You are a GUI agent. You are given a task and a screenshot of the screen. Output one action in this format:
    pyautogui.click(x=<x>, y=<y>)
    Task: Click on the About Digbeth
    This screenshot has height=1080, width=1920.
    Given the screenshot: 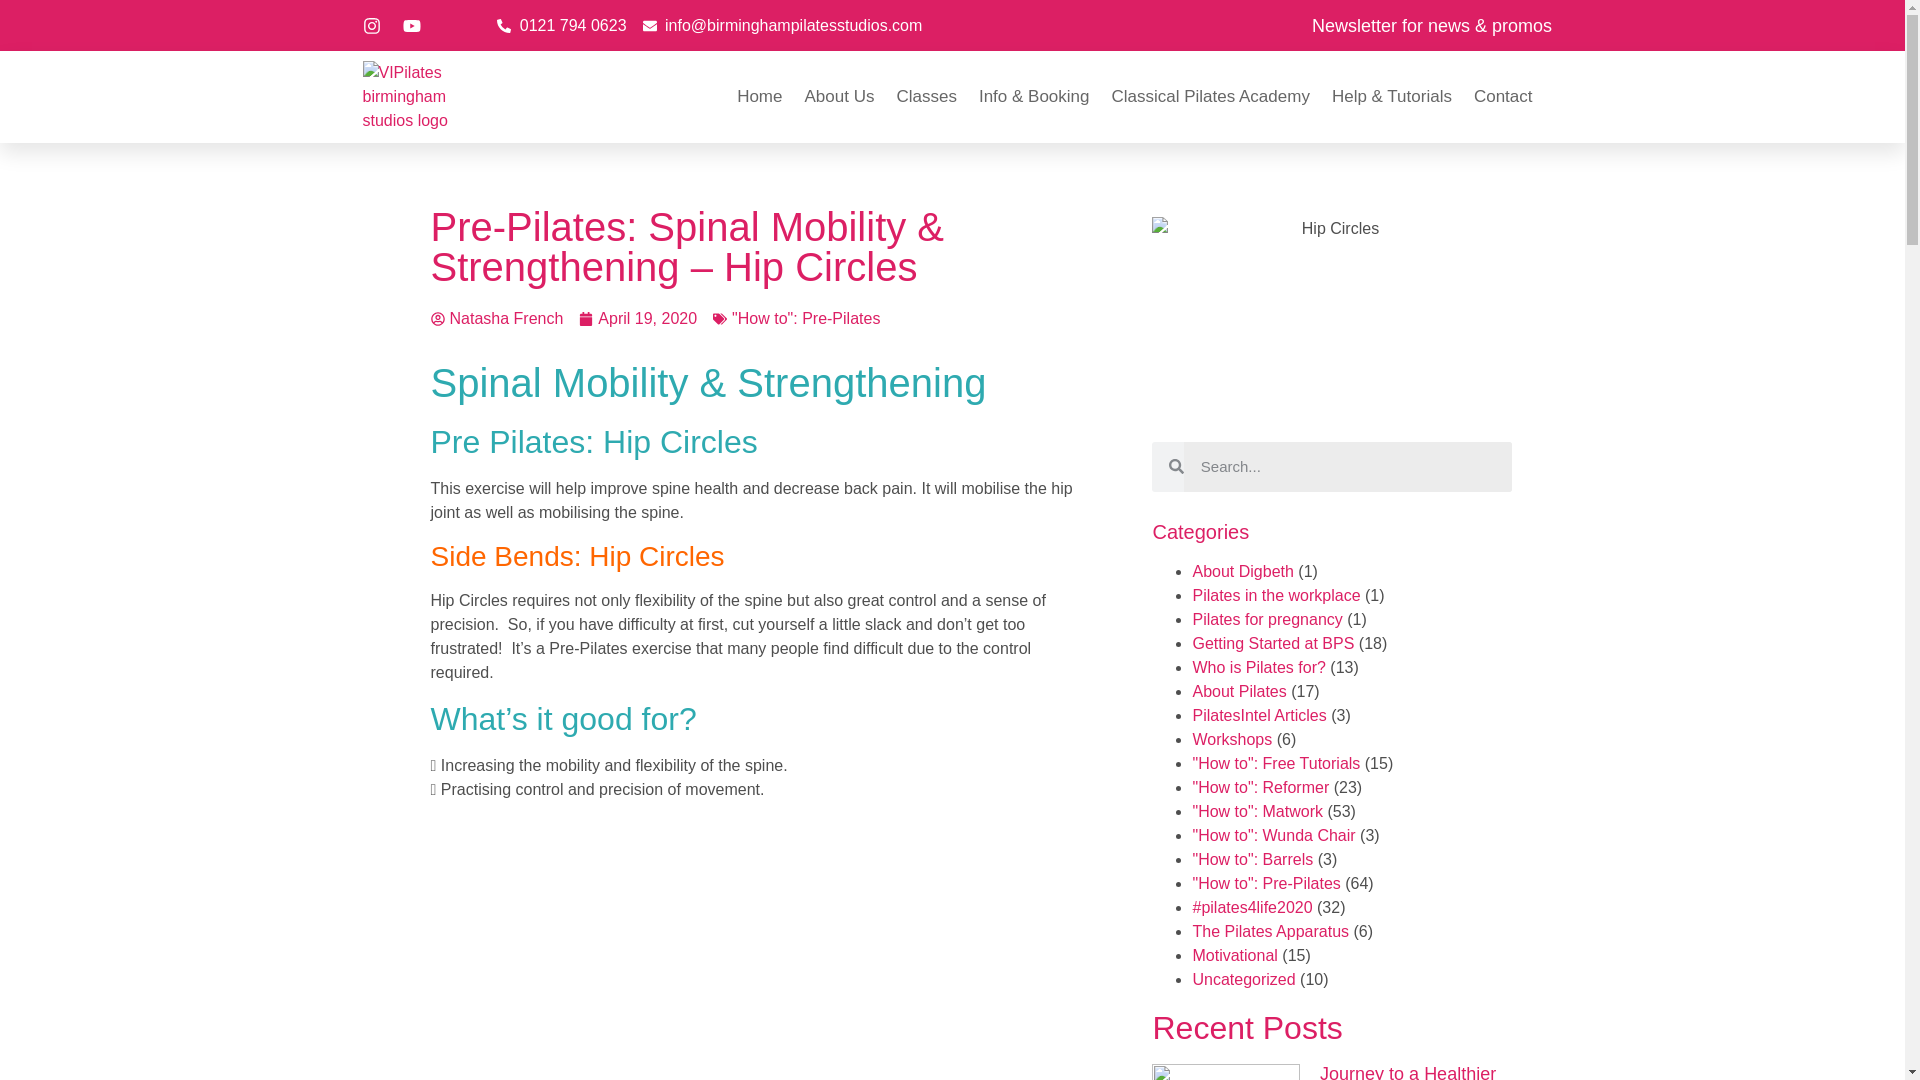 What is the action you would take?
    pyautogui.click(x=1242, y=570)
    